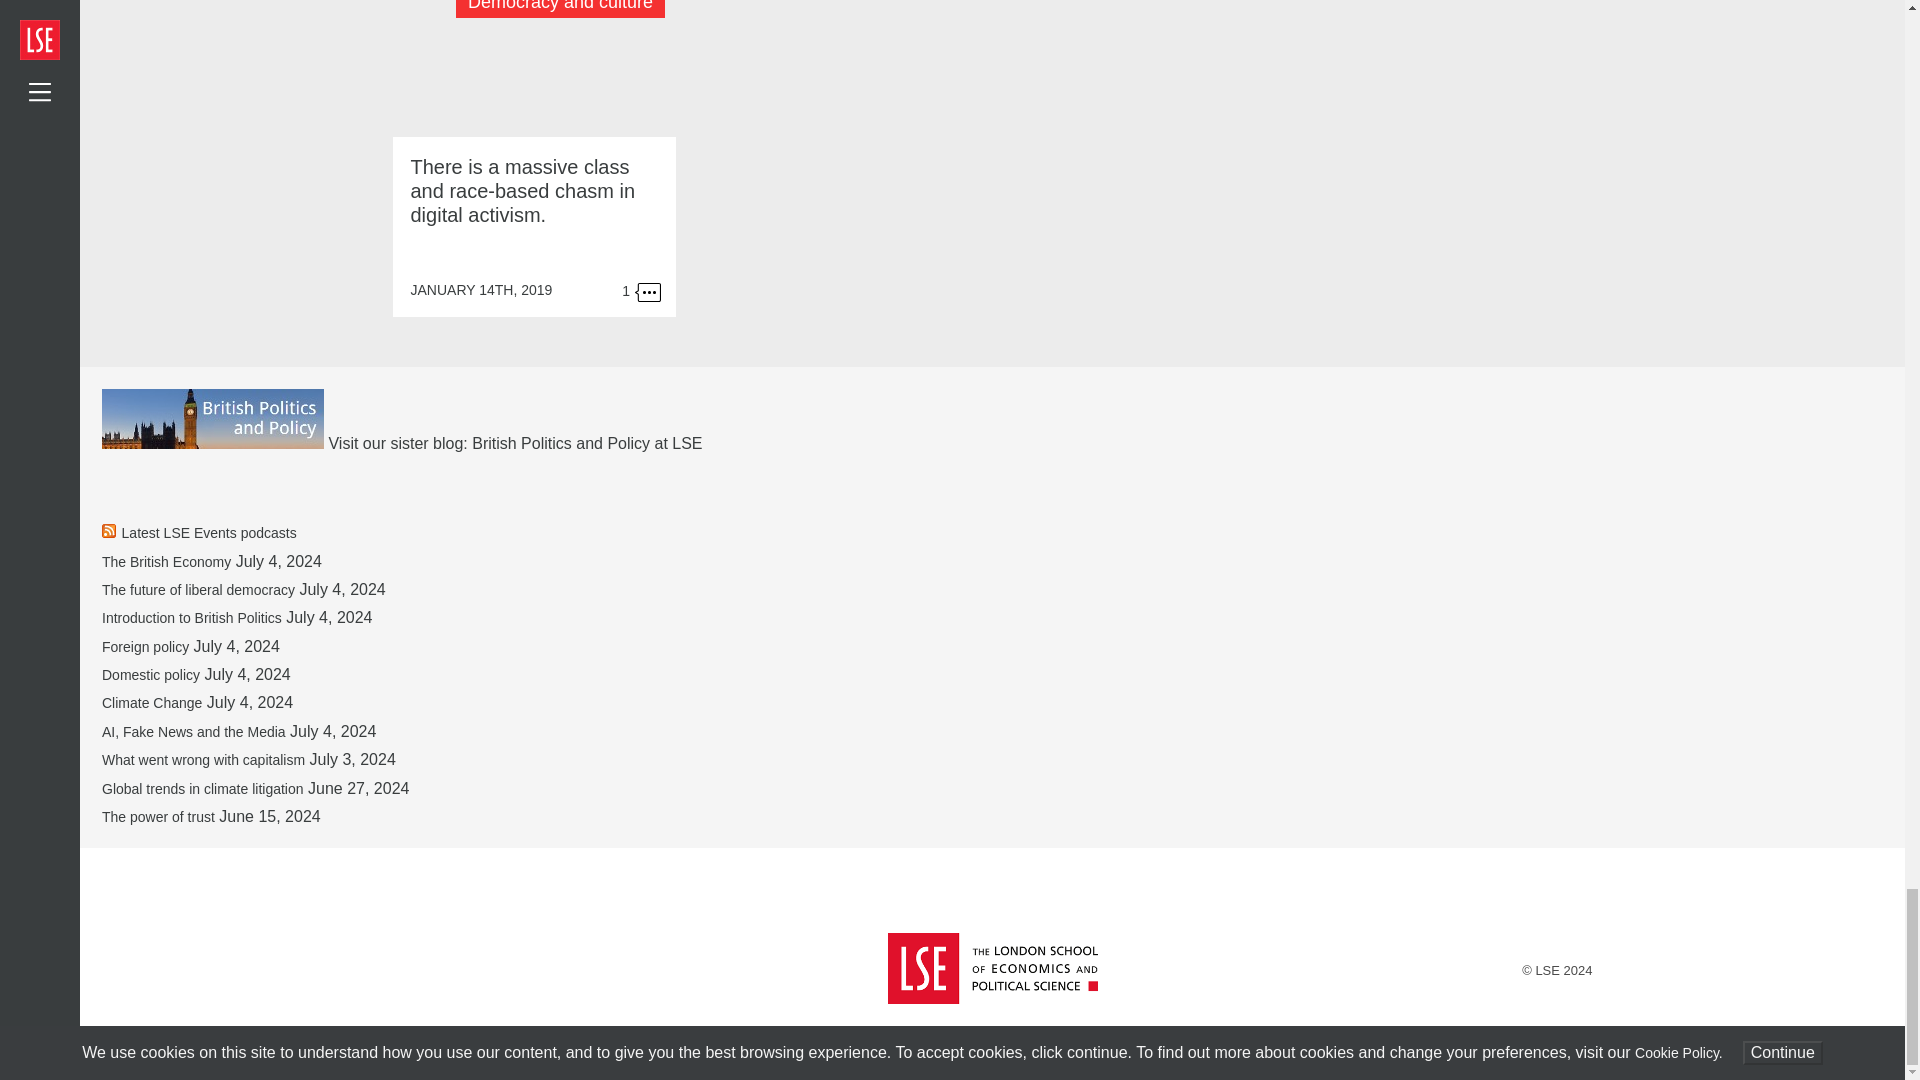 This screenshot has width=1920, height=1080. Describe the element at coordinates (998, 124) in the screenshot. I see `Post Comment` at that location.